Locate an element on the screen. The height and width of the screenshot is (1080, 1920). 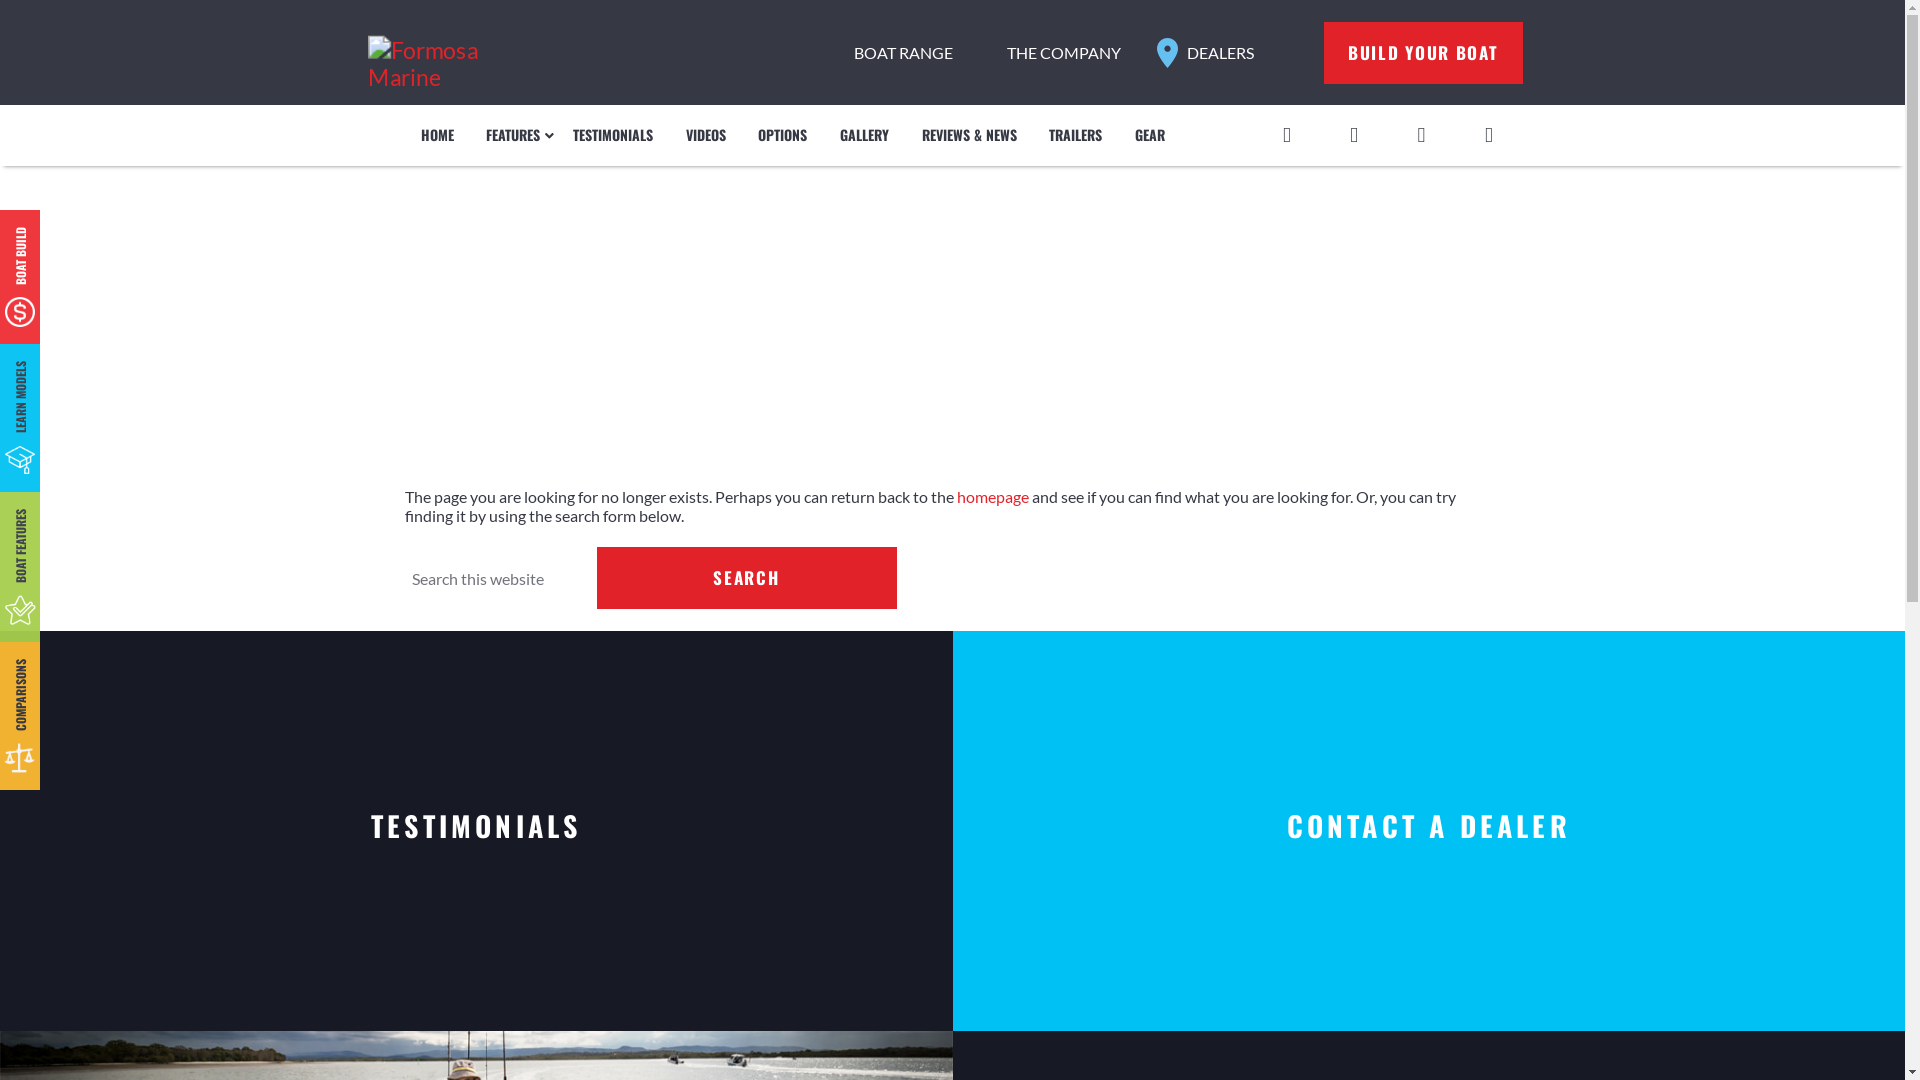
TESTIMONIALS is located at coordinates (476, 831).